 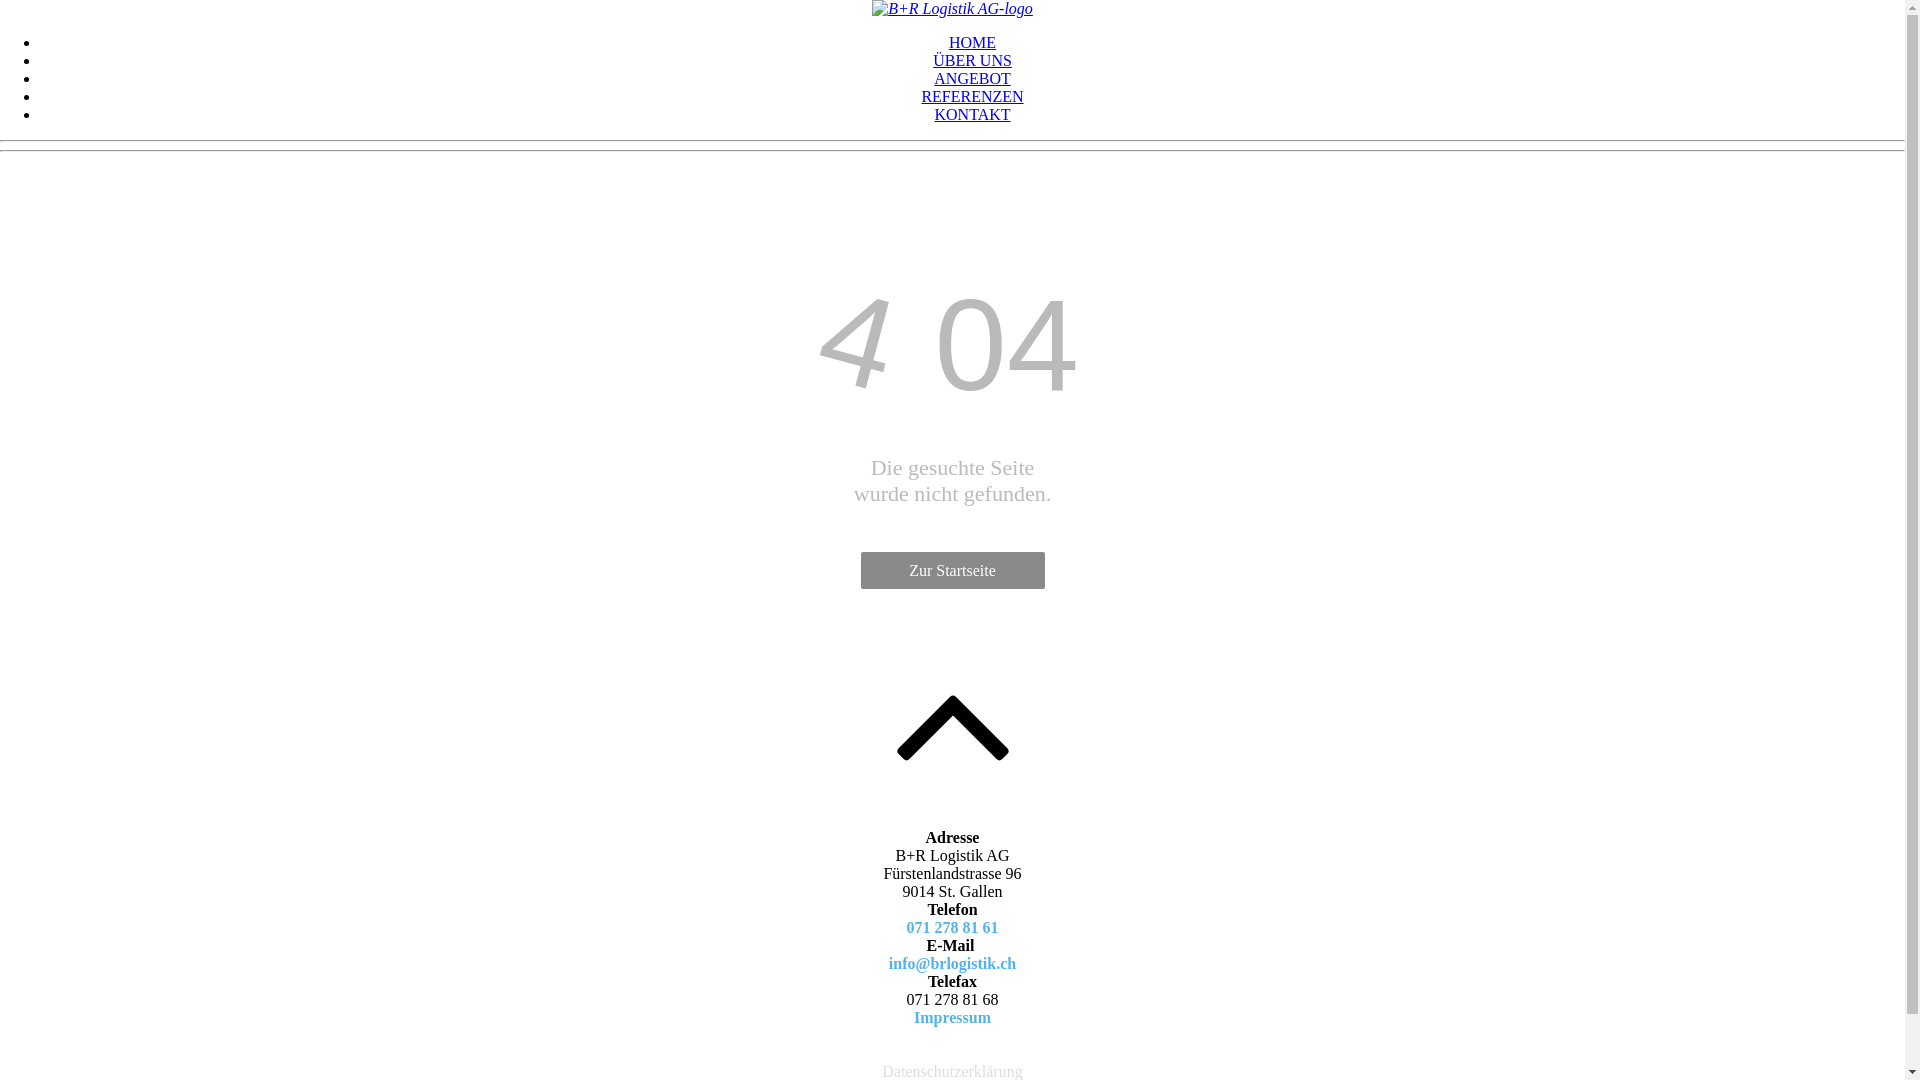 What do you see at coordinates (972, 96) in the screenshot?
I see `REFERENZEN` at bounding box center [972, 96].